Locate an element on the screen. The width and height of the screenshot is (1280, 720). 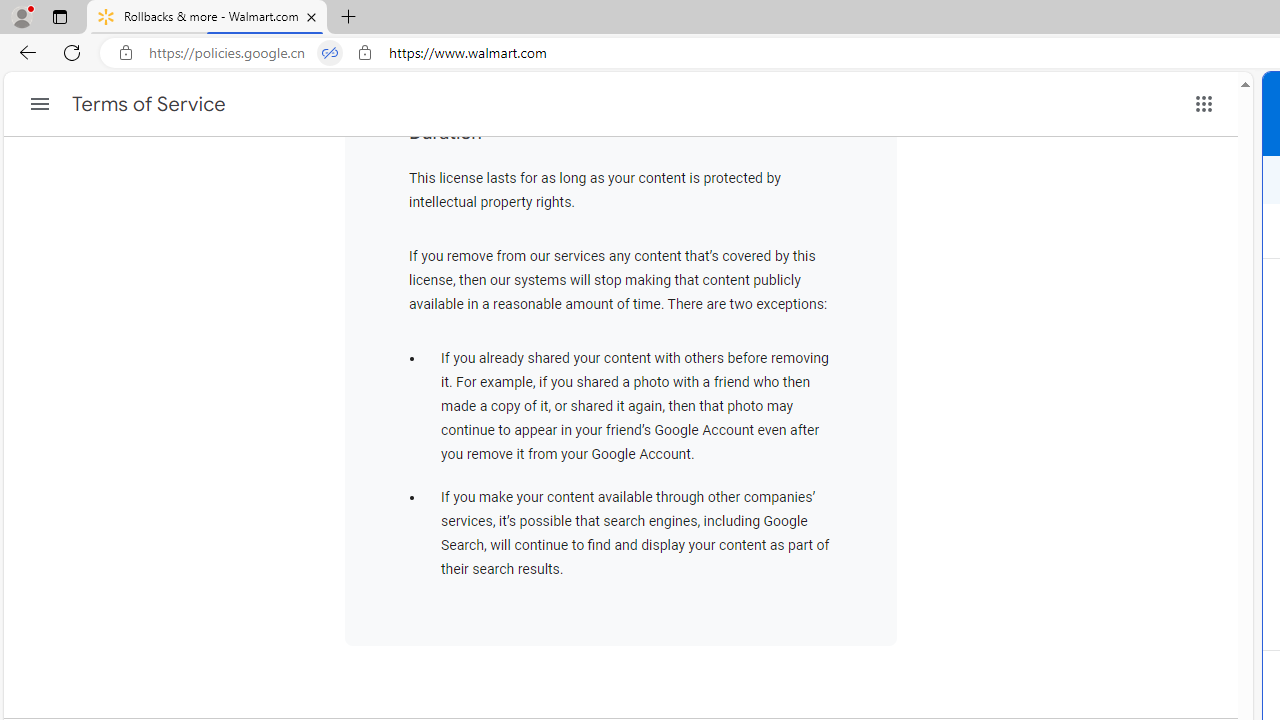
Tabs in split screen is located at coordinates (330, 53).